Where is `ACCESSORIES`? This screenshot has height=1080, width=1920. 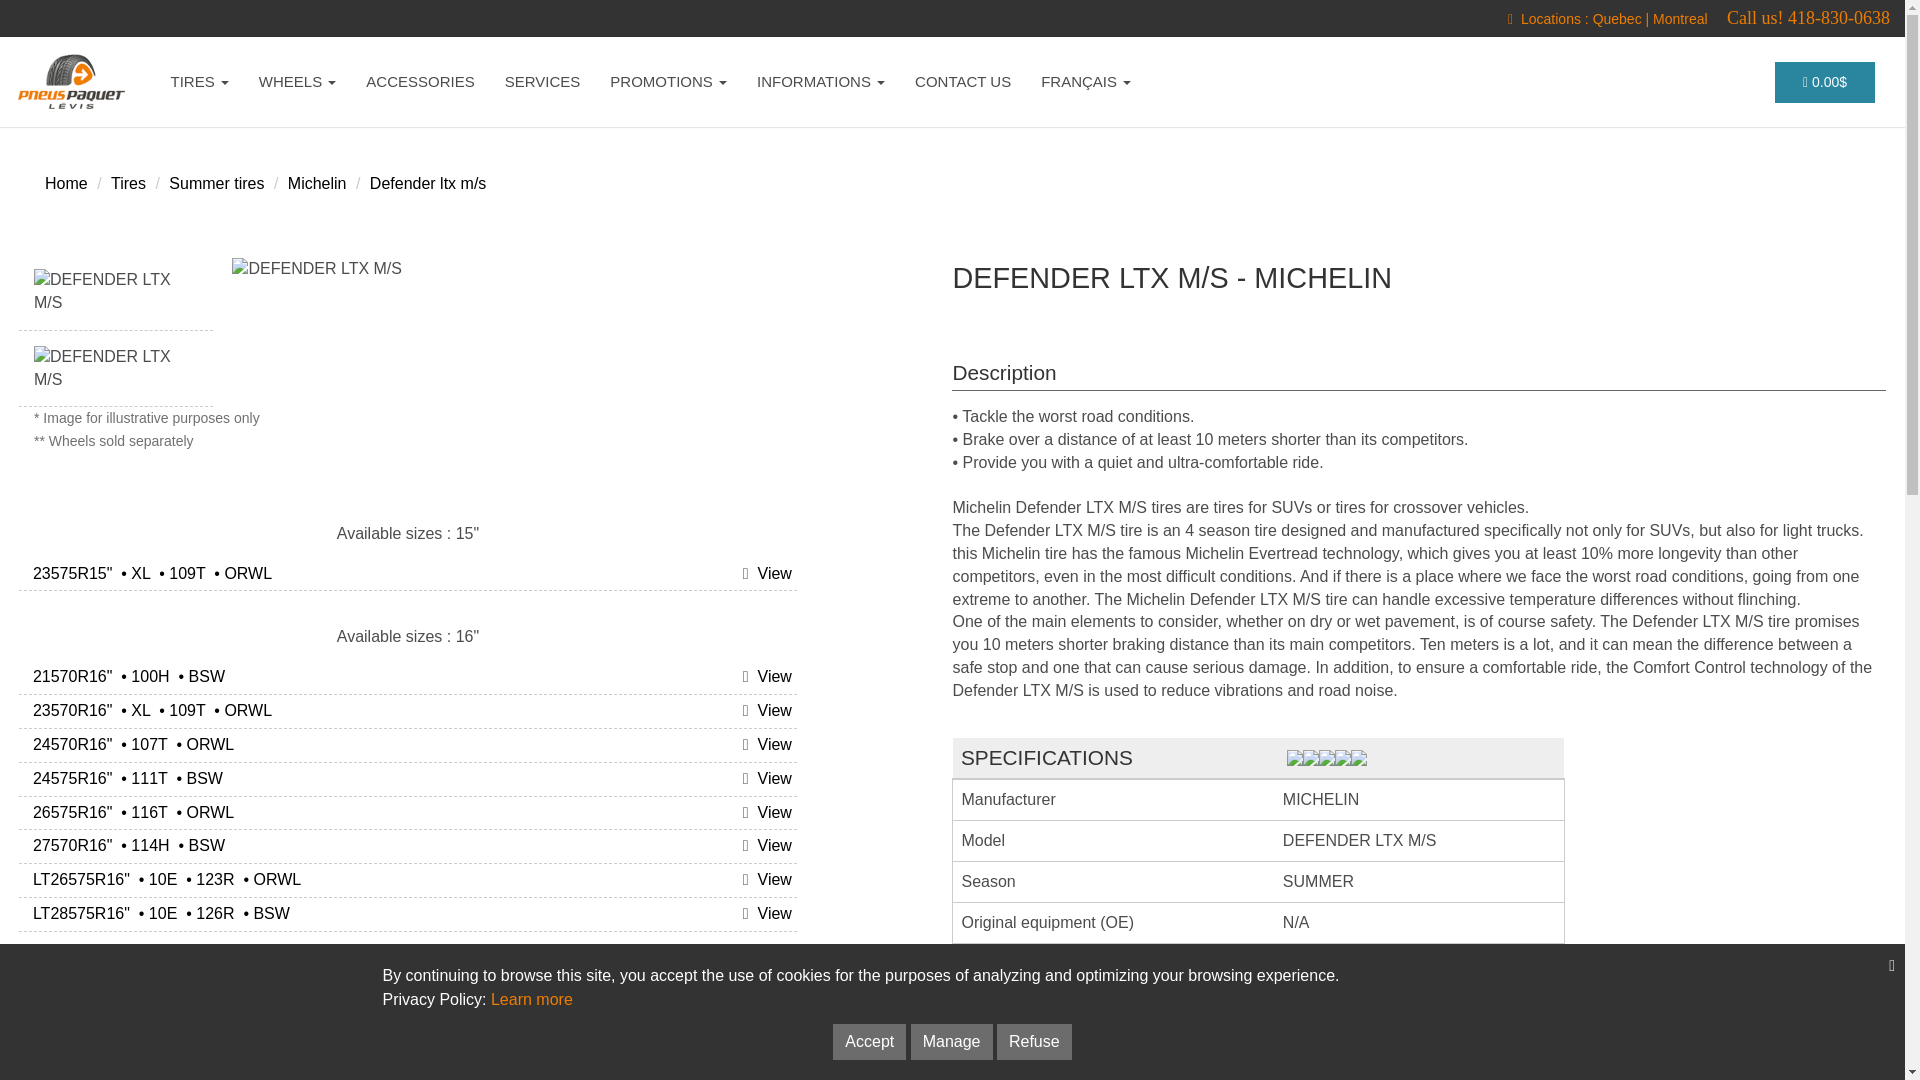 ACCESSORIES is located at coordinates (420, 82).